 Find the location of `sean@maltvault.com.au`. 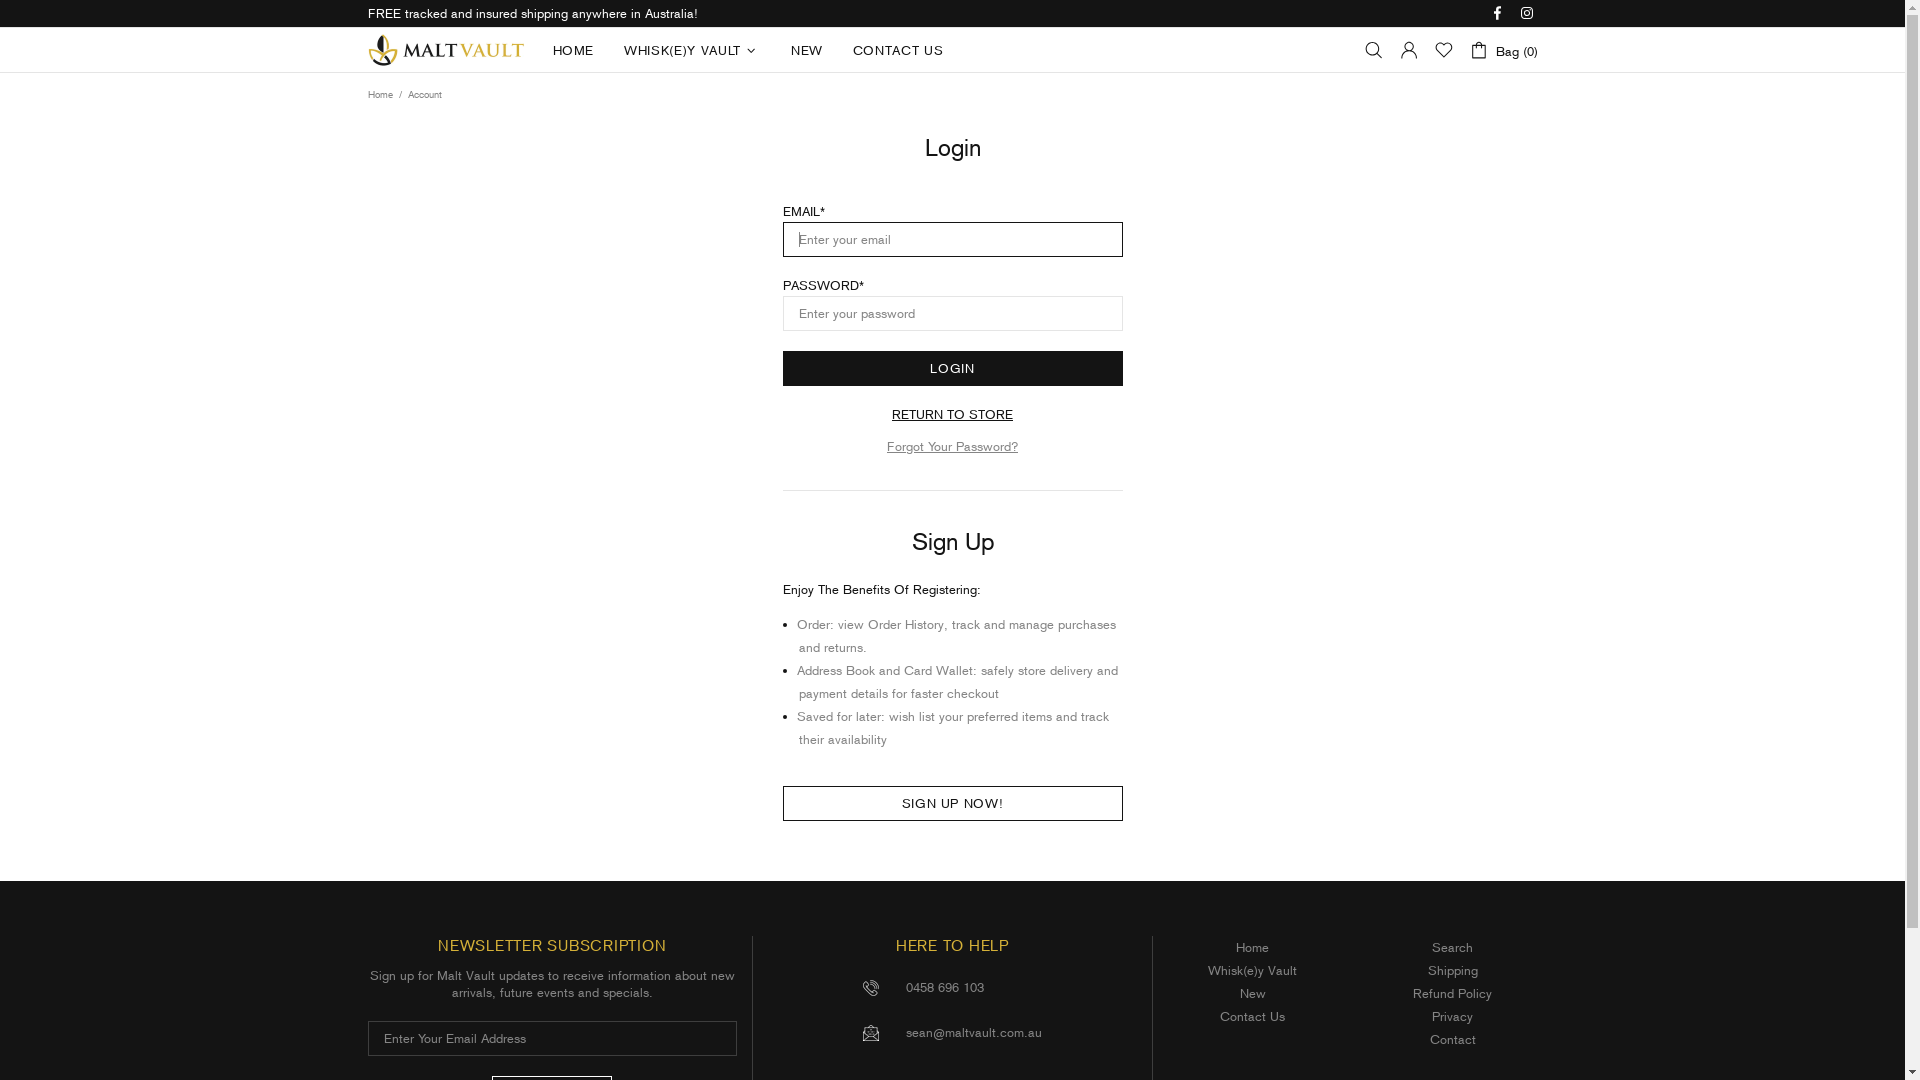

sean@maltvault.com.au is located at coordinates (974, 1032).